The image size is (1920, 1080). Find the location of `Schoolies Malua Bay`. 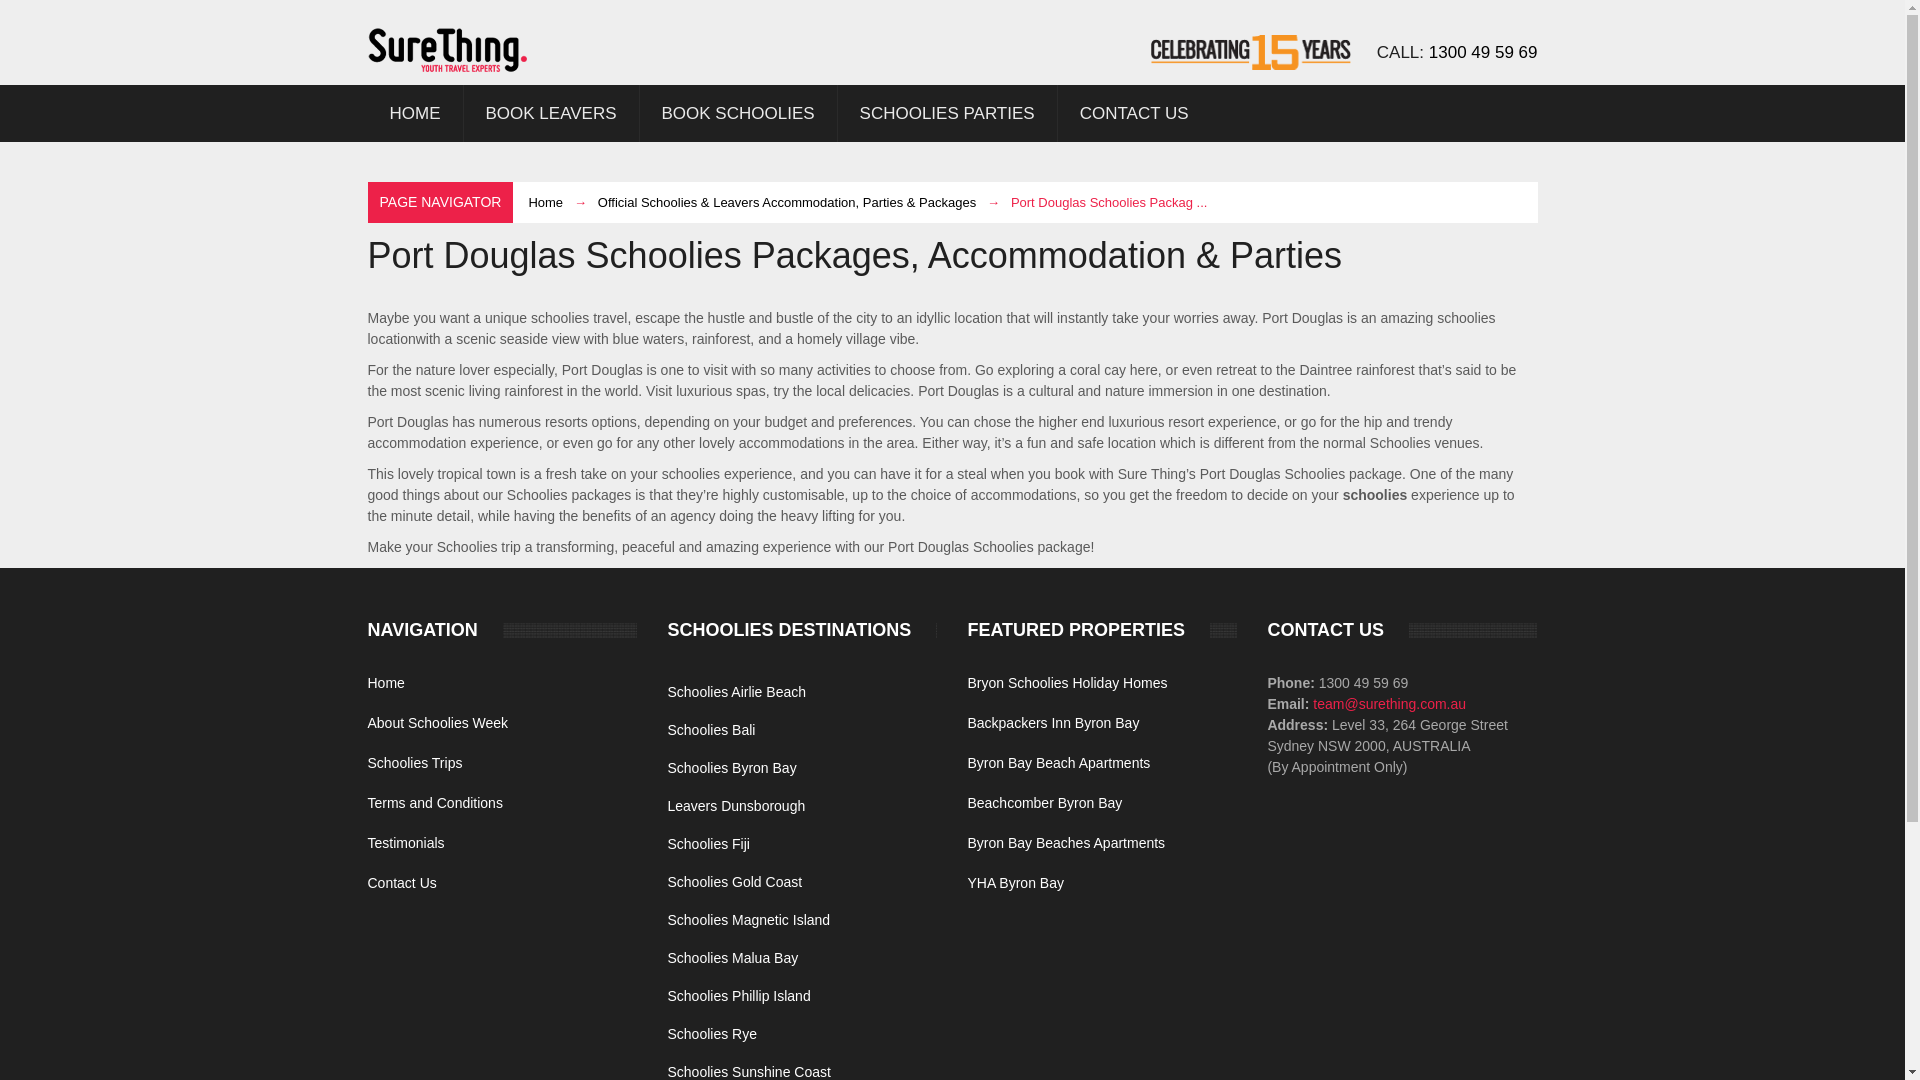

Schoolies Malua Bay is located at coordinates (732, 958).